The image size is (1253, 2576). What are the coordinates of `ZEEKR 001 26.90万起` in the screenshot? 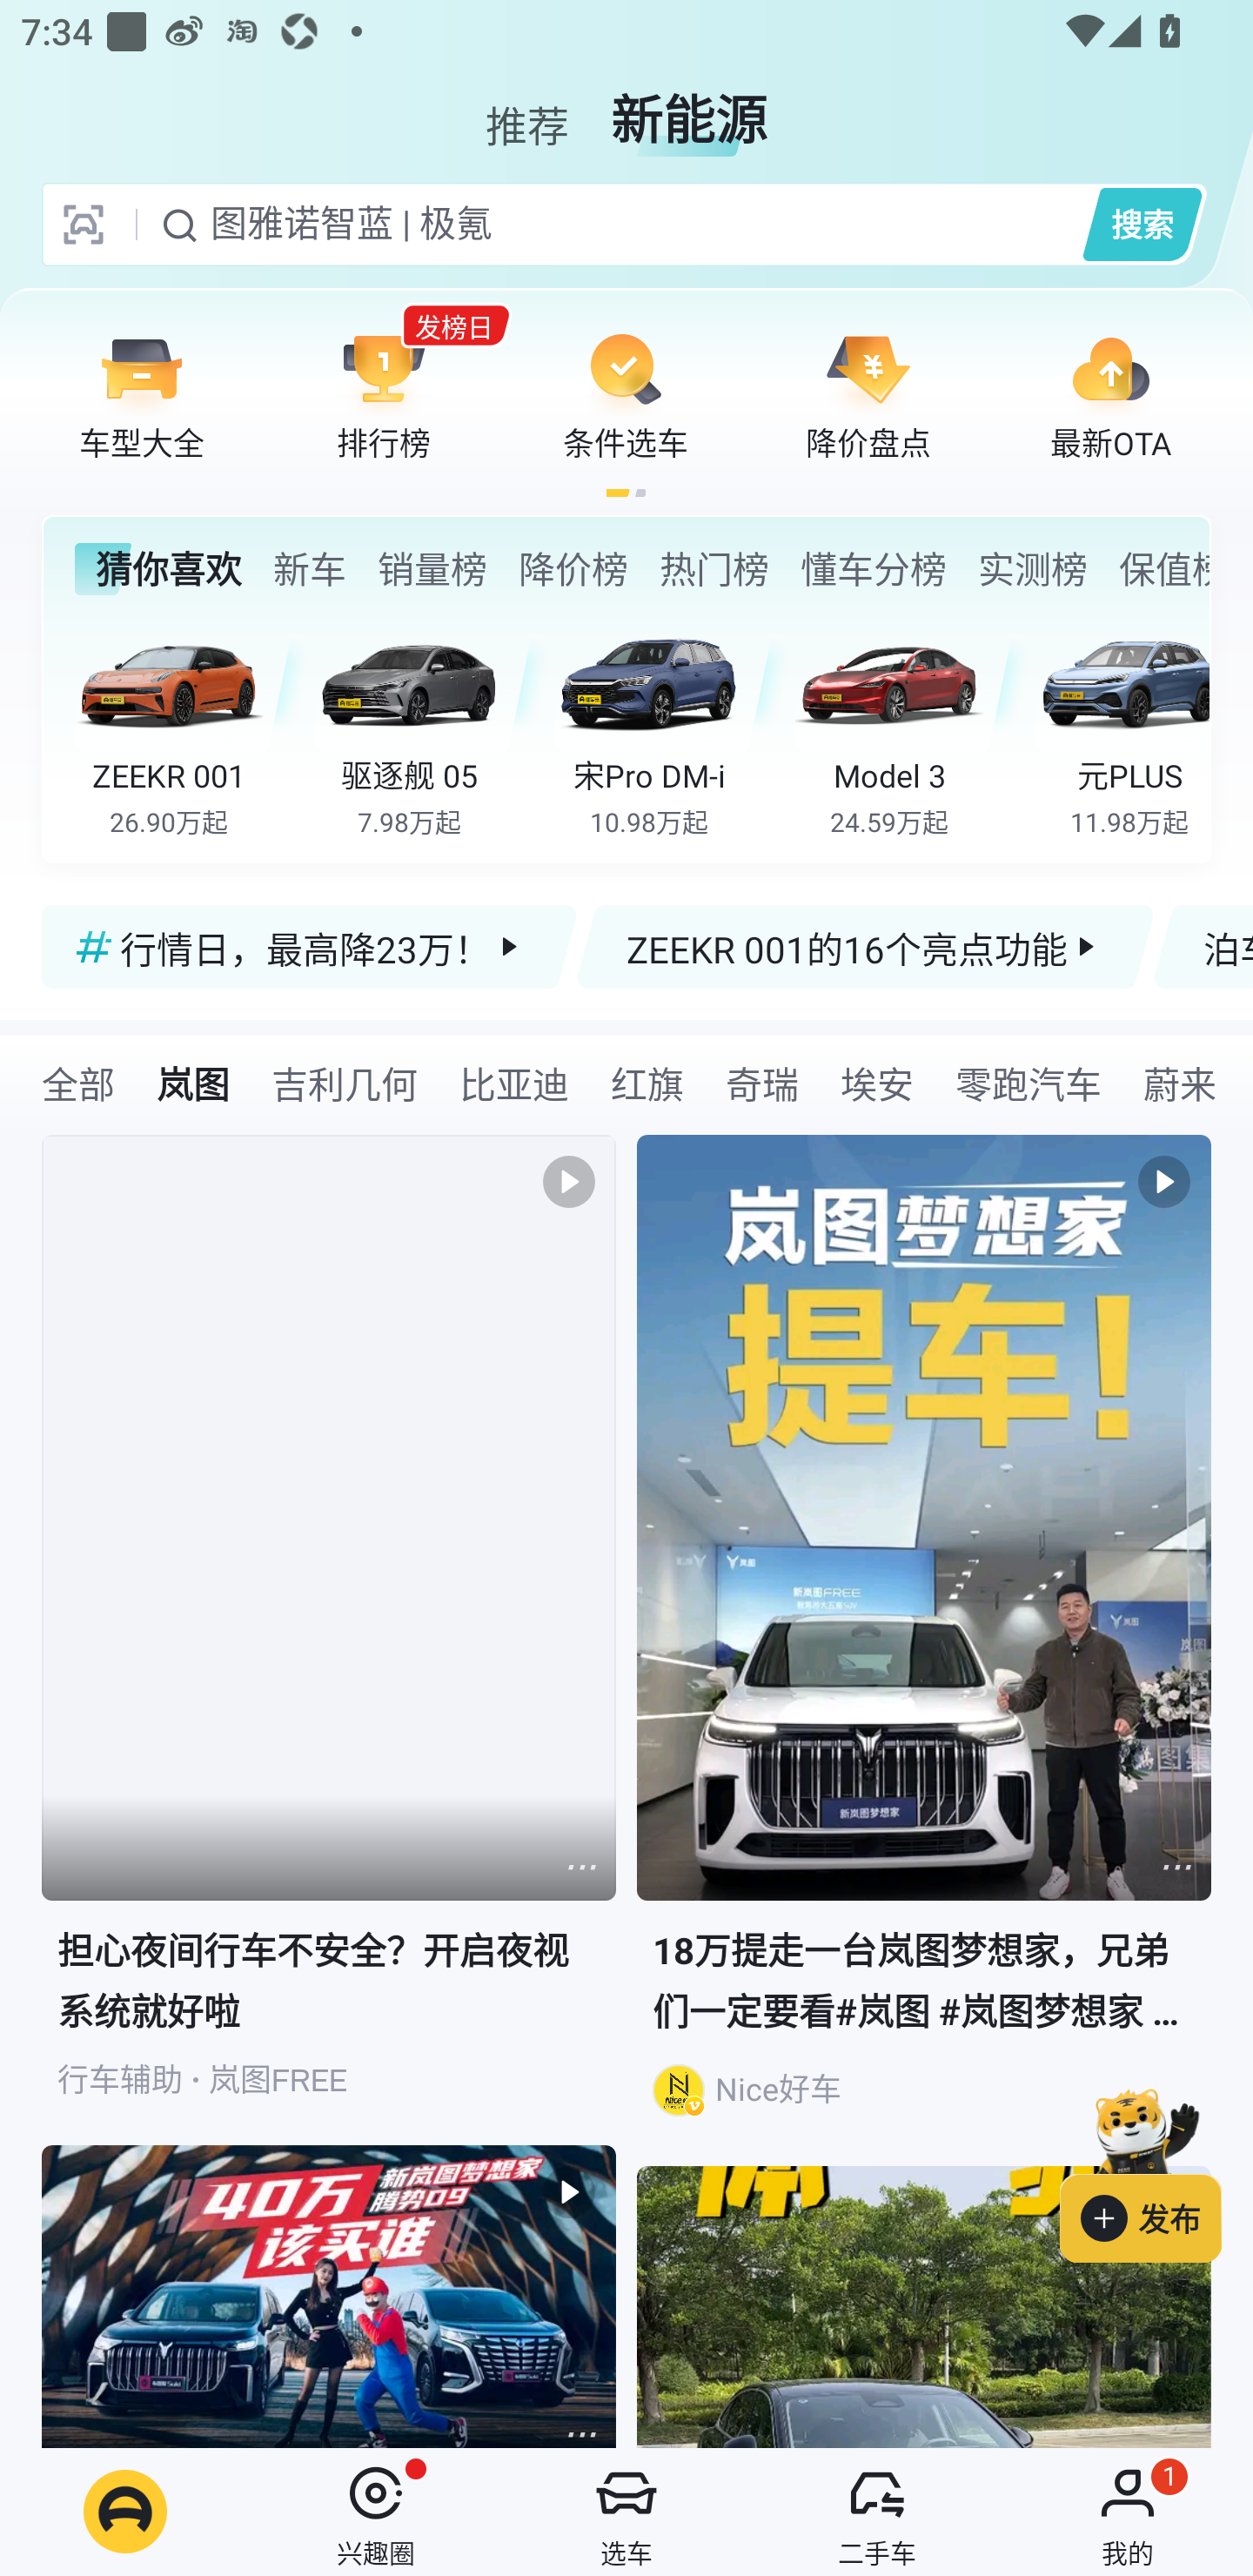 It's located at (190, 728).